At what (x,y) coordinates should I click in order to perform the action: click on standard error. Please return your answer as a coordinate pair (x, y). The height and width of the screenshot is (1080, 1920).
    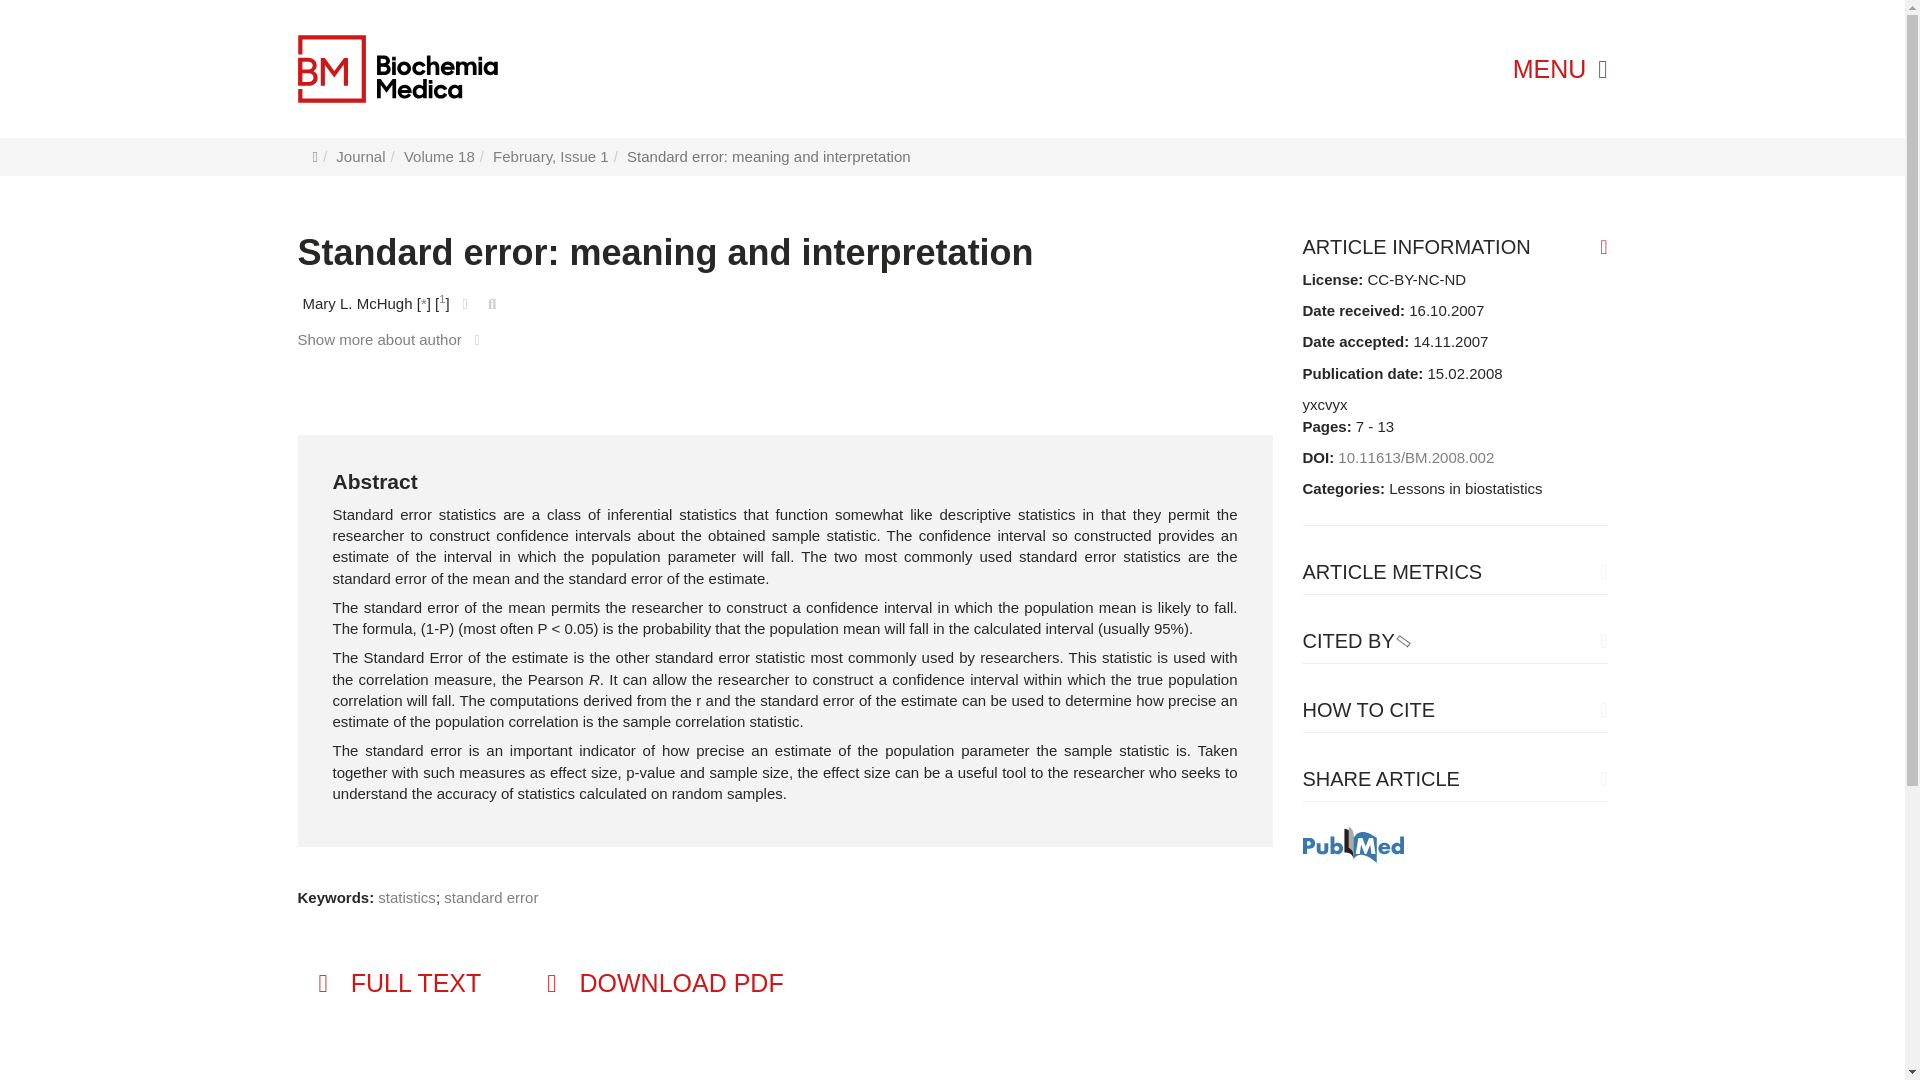
    Looking at the image, I should click on (490, 897).